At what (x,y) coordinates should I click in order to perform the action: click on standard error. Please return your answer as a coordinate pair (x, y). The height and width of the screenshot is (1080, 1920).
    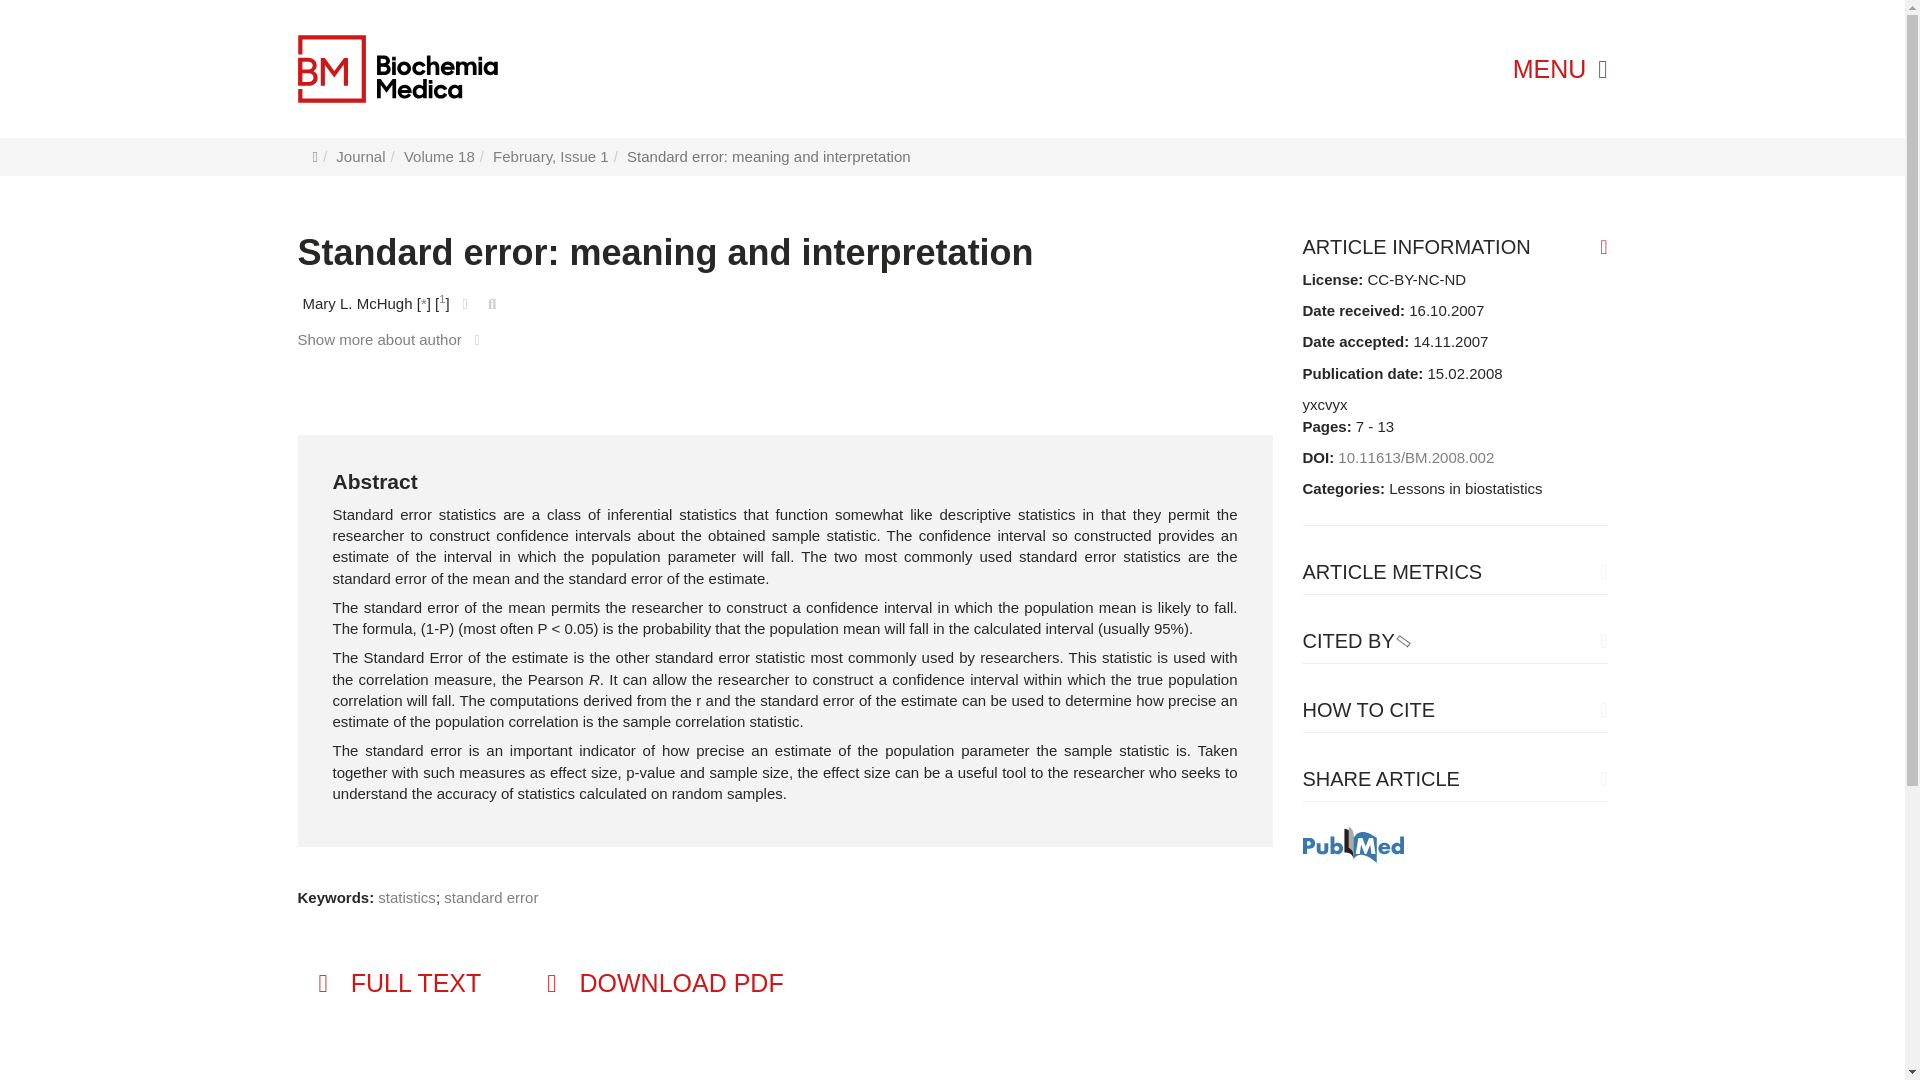
    Looking at the image, I should click on (490, 897).